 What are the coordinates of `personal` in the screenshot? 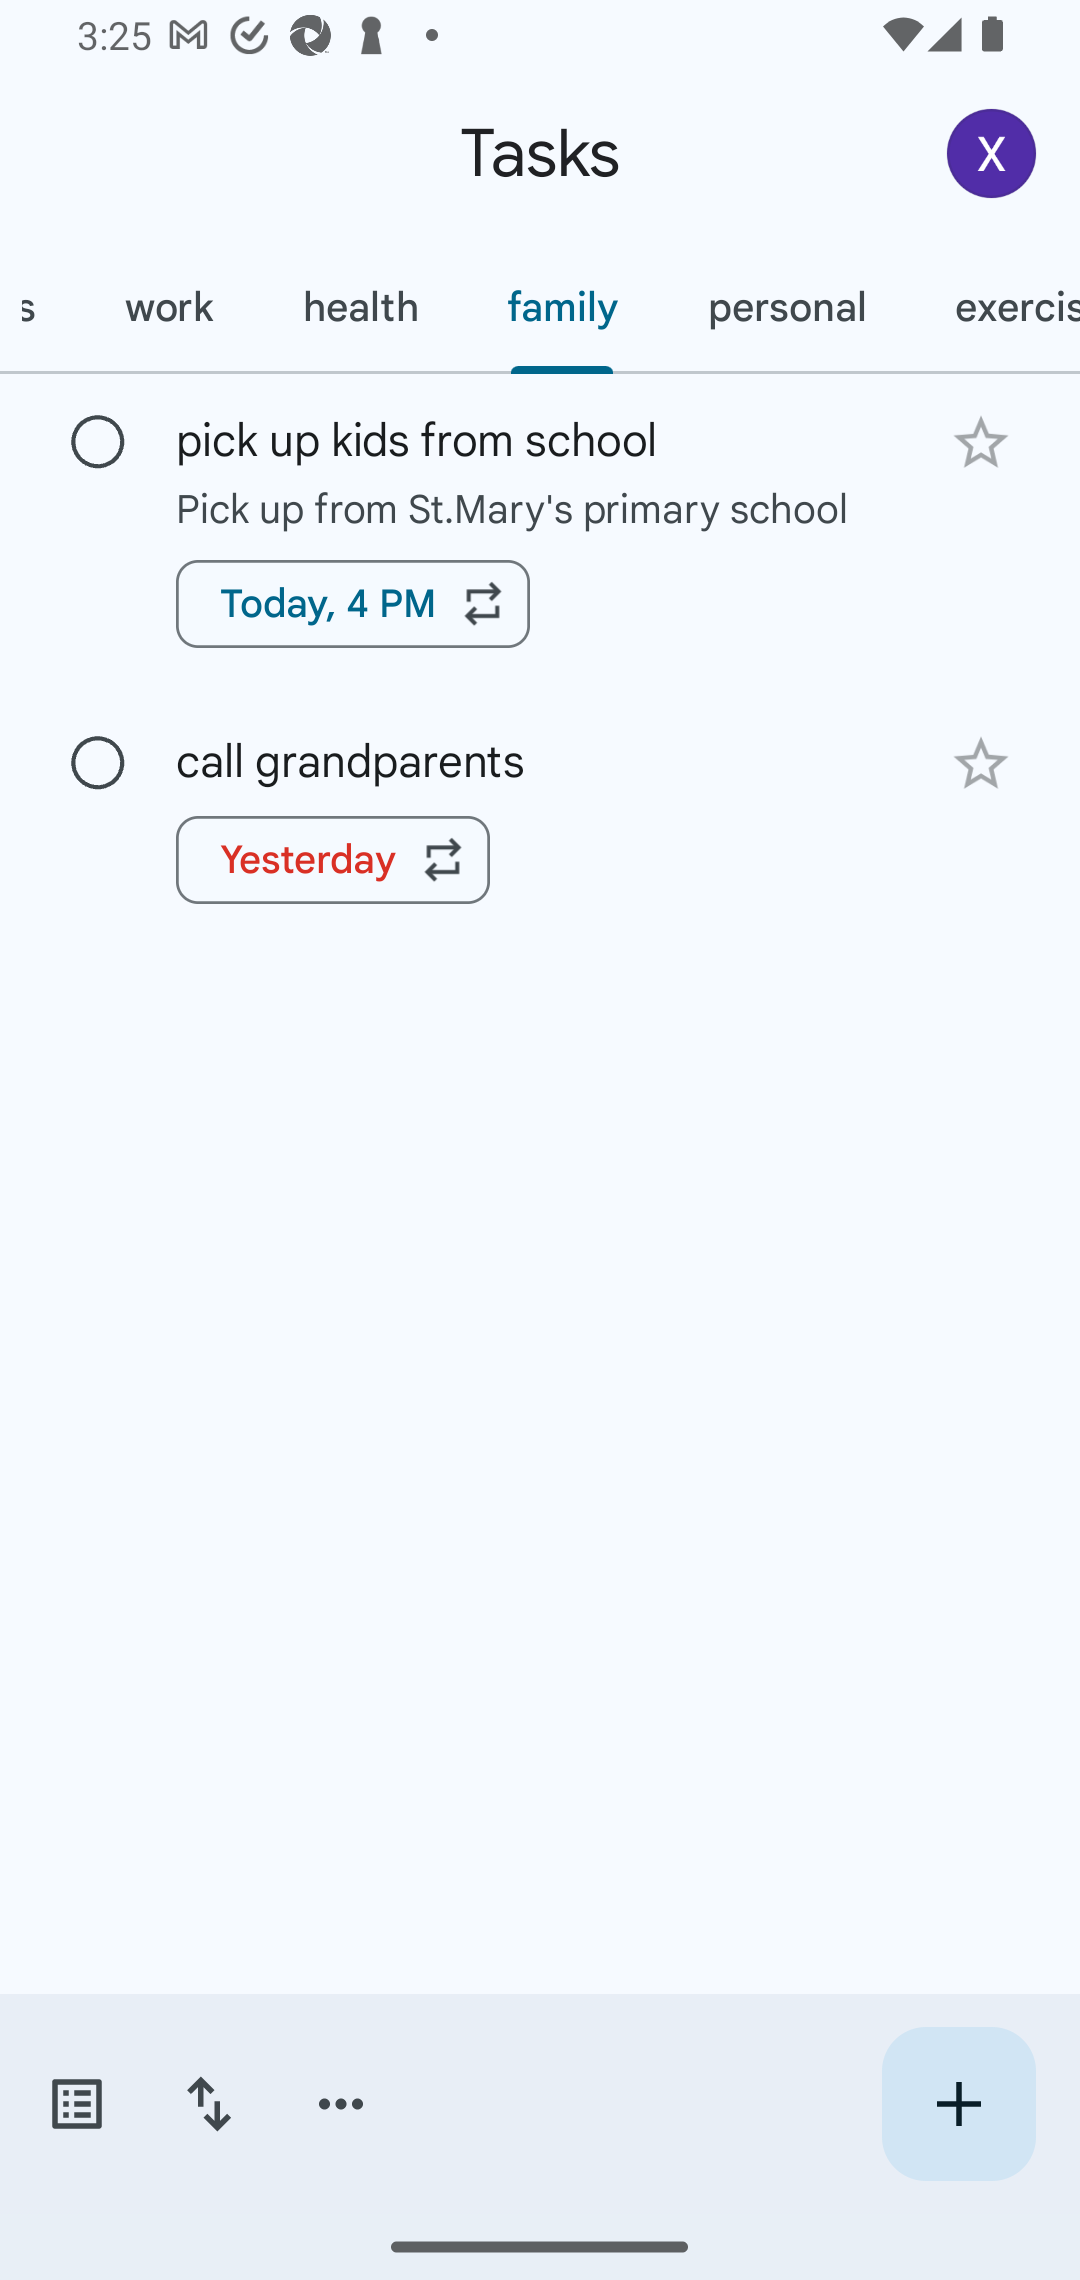 It's located at (786, 307).